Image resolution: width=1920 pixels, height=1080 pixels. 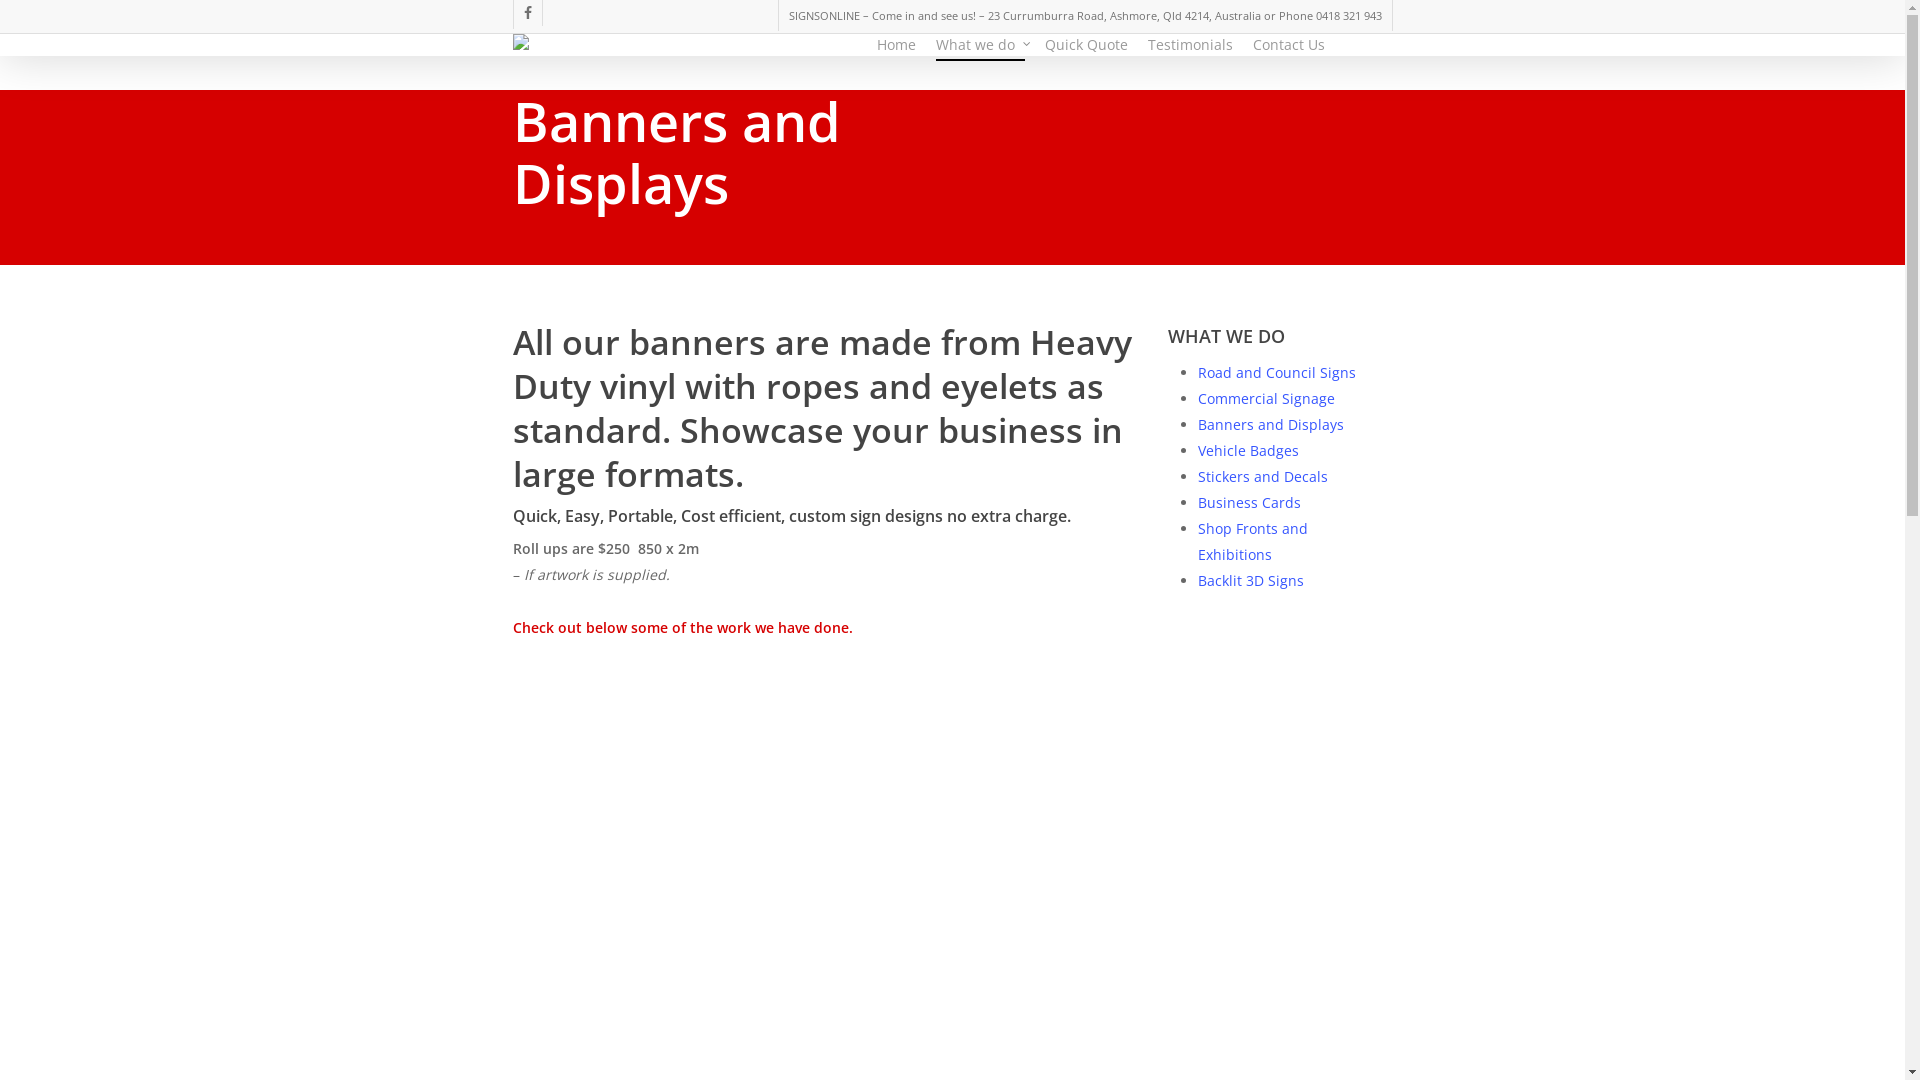 What do you see at coordinates (1086, 45) in the screenshot?
I see `Quick Quote` at bounding box center [1086, 45].